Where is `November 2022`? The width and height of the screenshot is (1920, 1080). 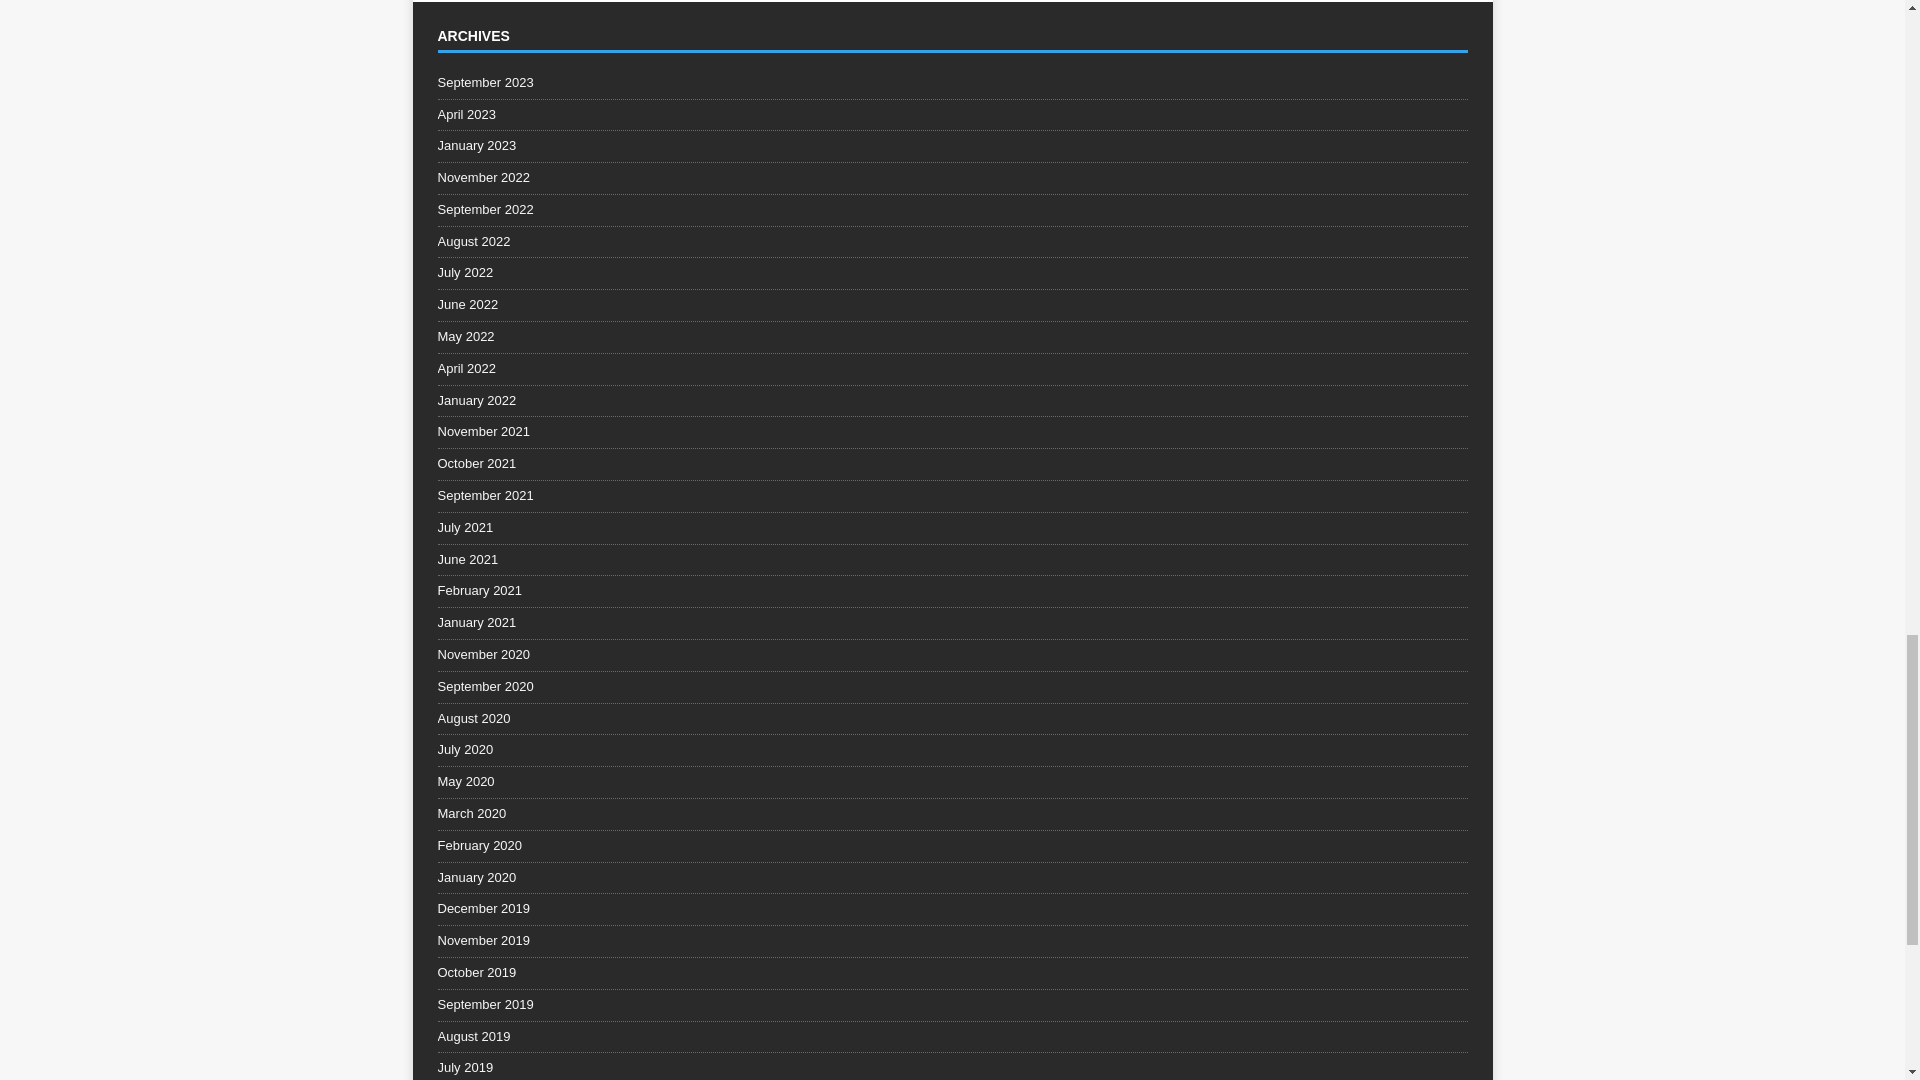
November 2022 is located at coordinates (952, 178).